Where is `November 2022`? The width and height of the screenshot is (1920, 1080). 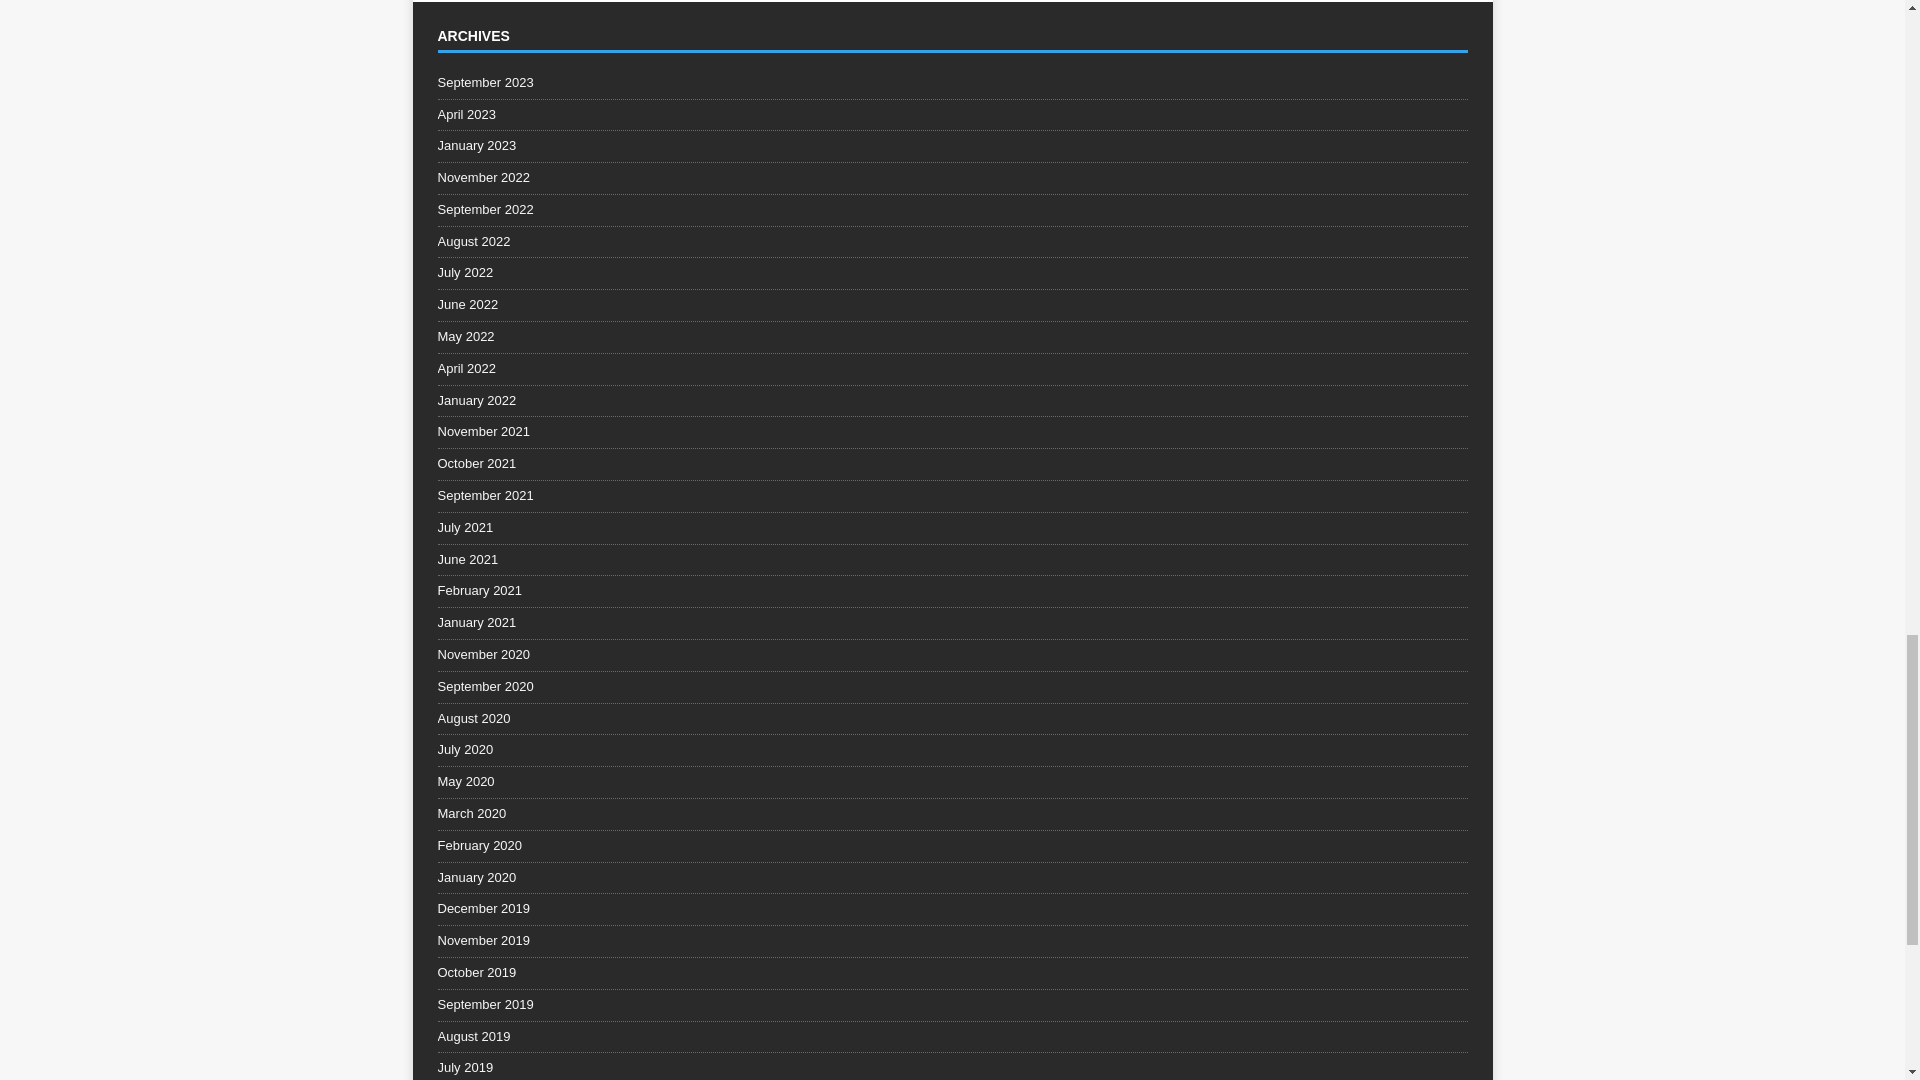
November 2022 is located at coordinates (952, 178).